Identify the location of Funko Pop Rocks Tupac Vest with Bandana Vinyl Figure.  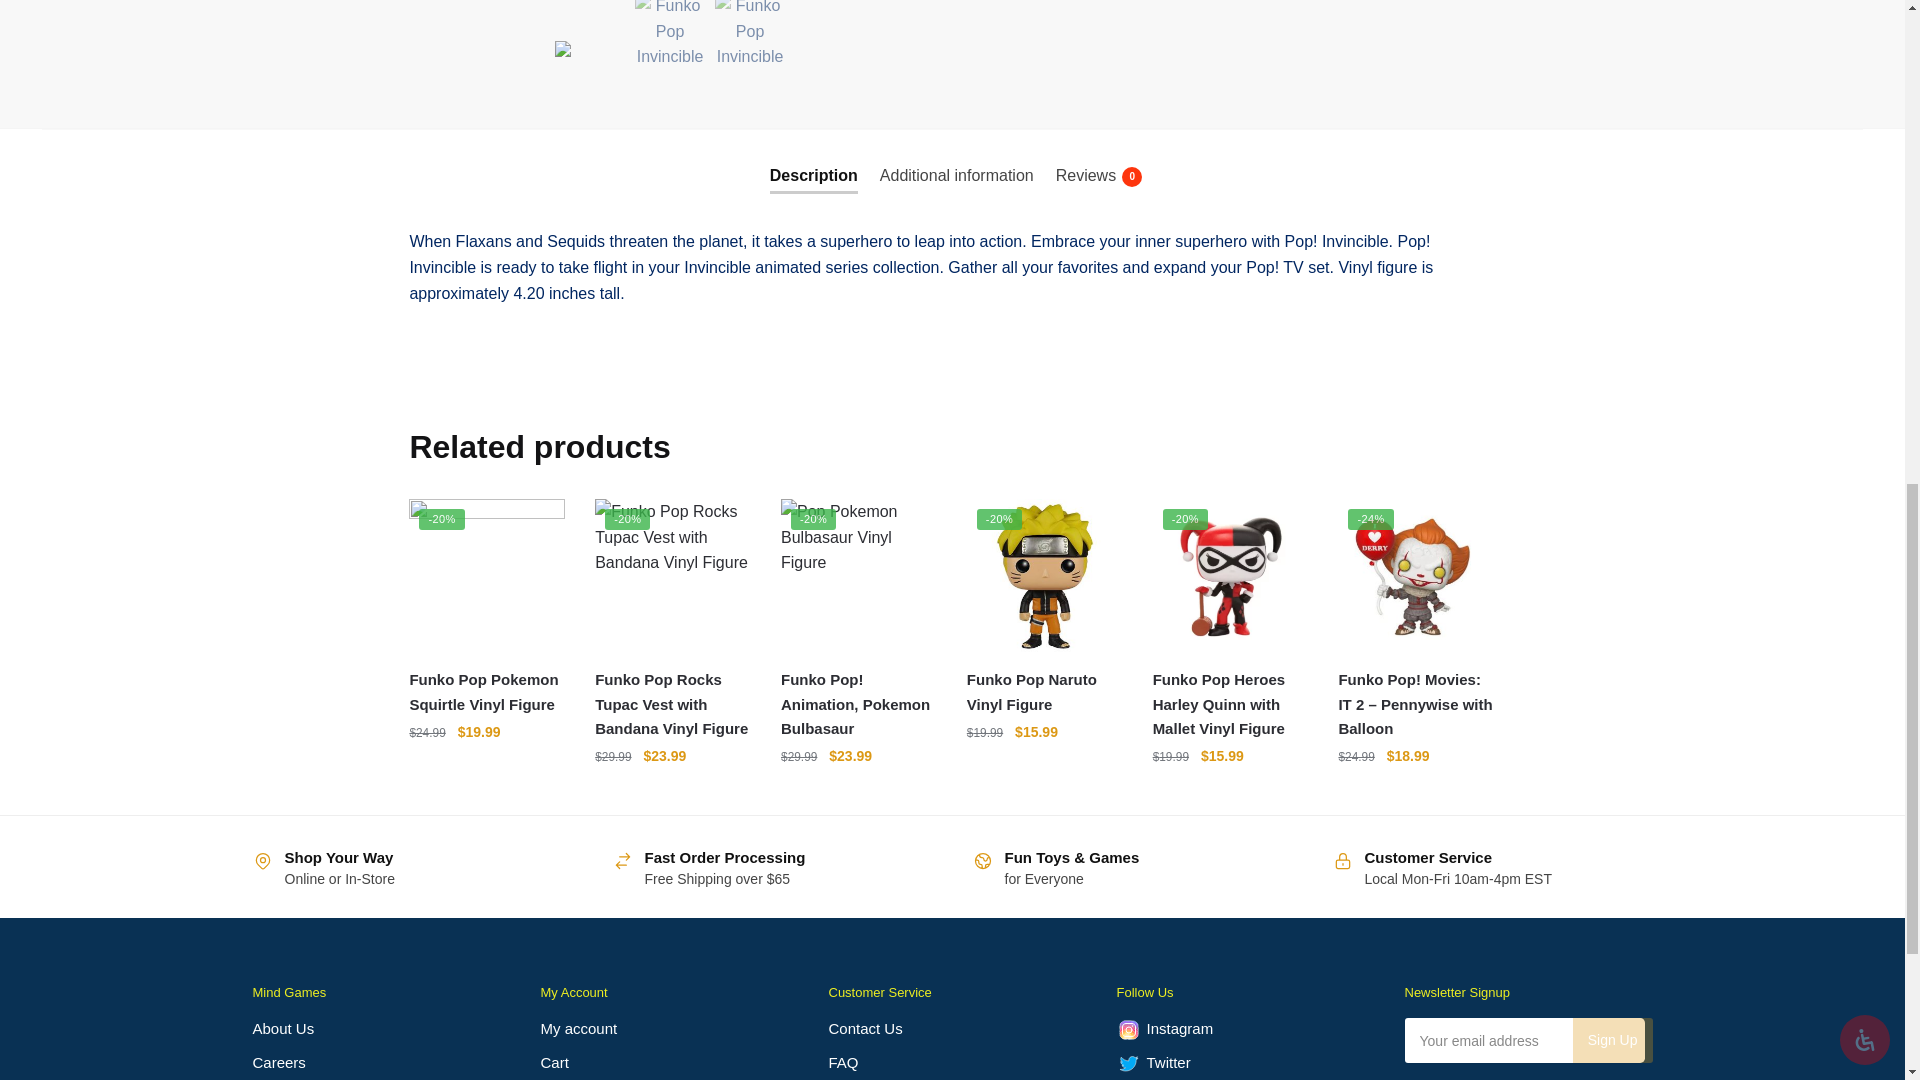
(672, 576).